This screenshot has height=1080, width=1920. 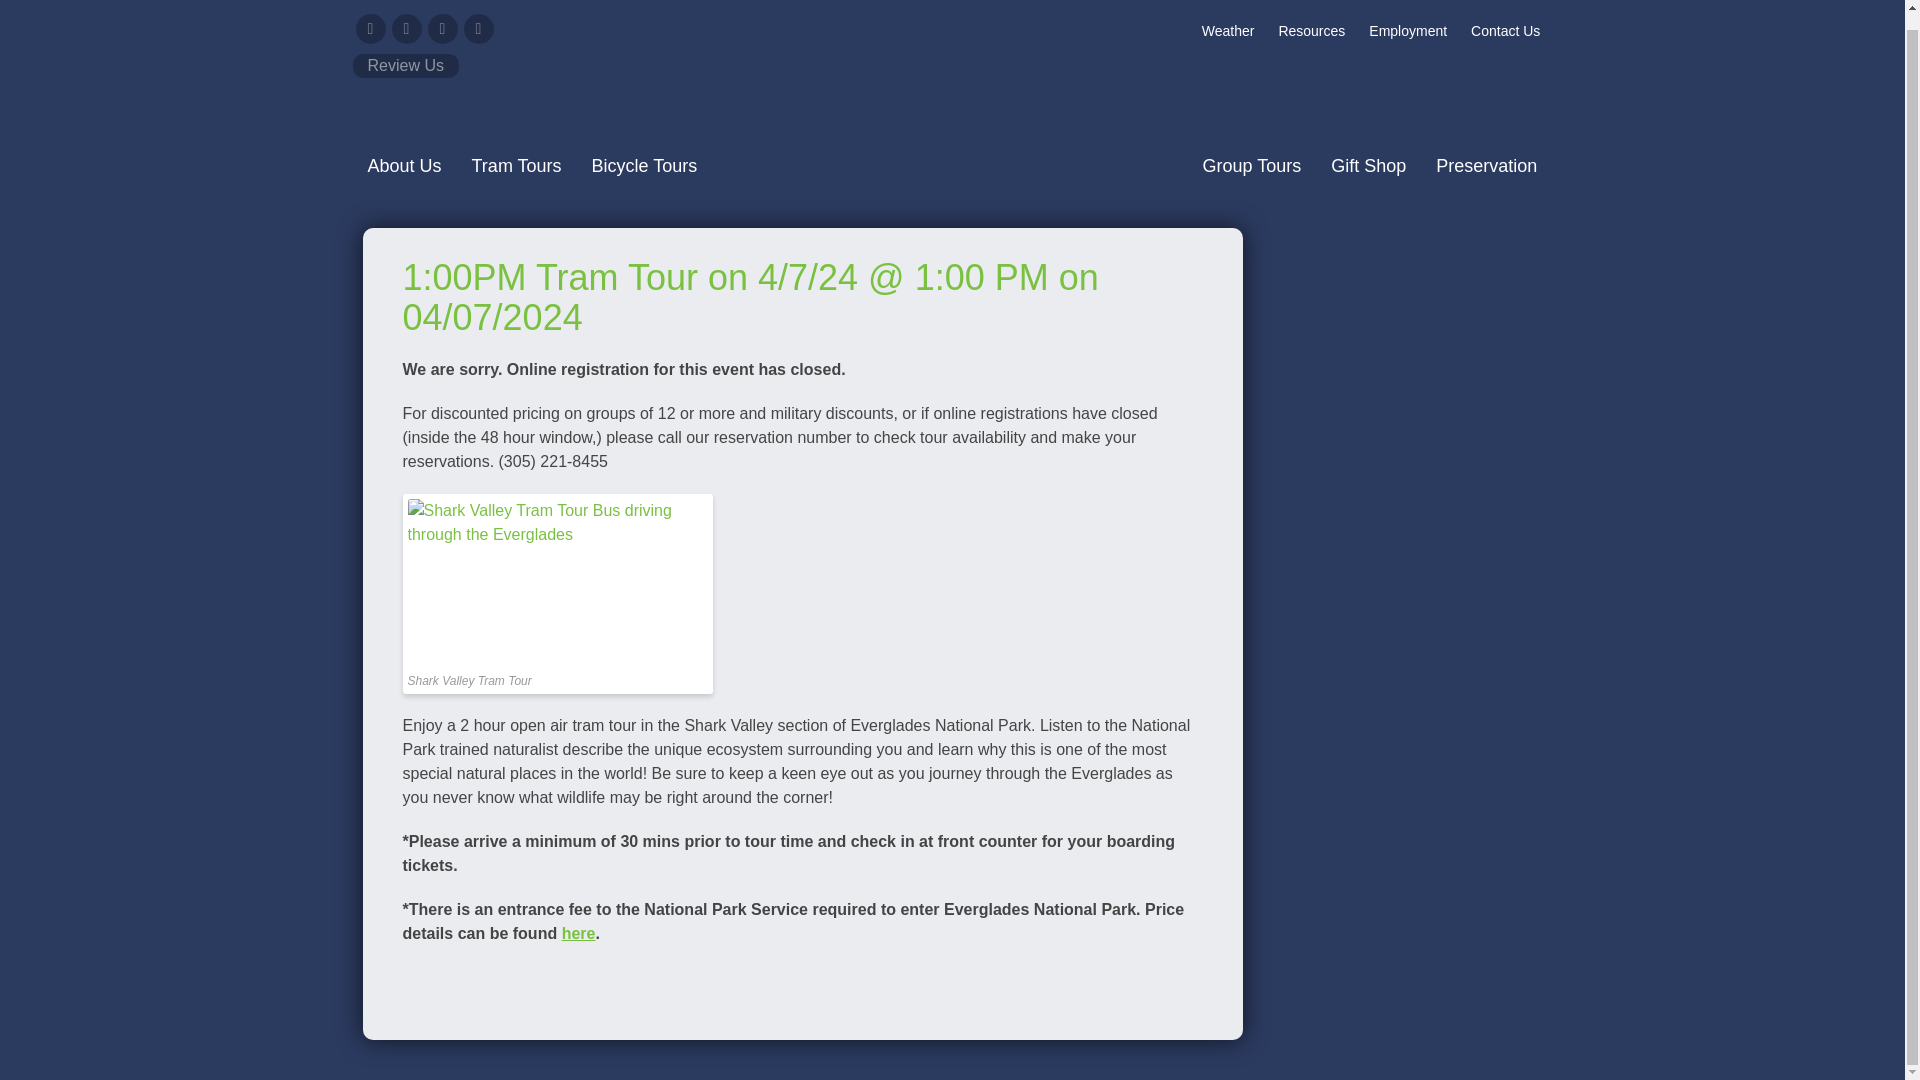 What do you see at coordinates (1228, 30) in the screenshot?
I see `Weather` at bounding box center [1228, 30].